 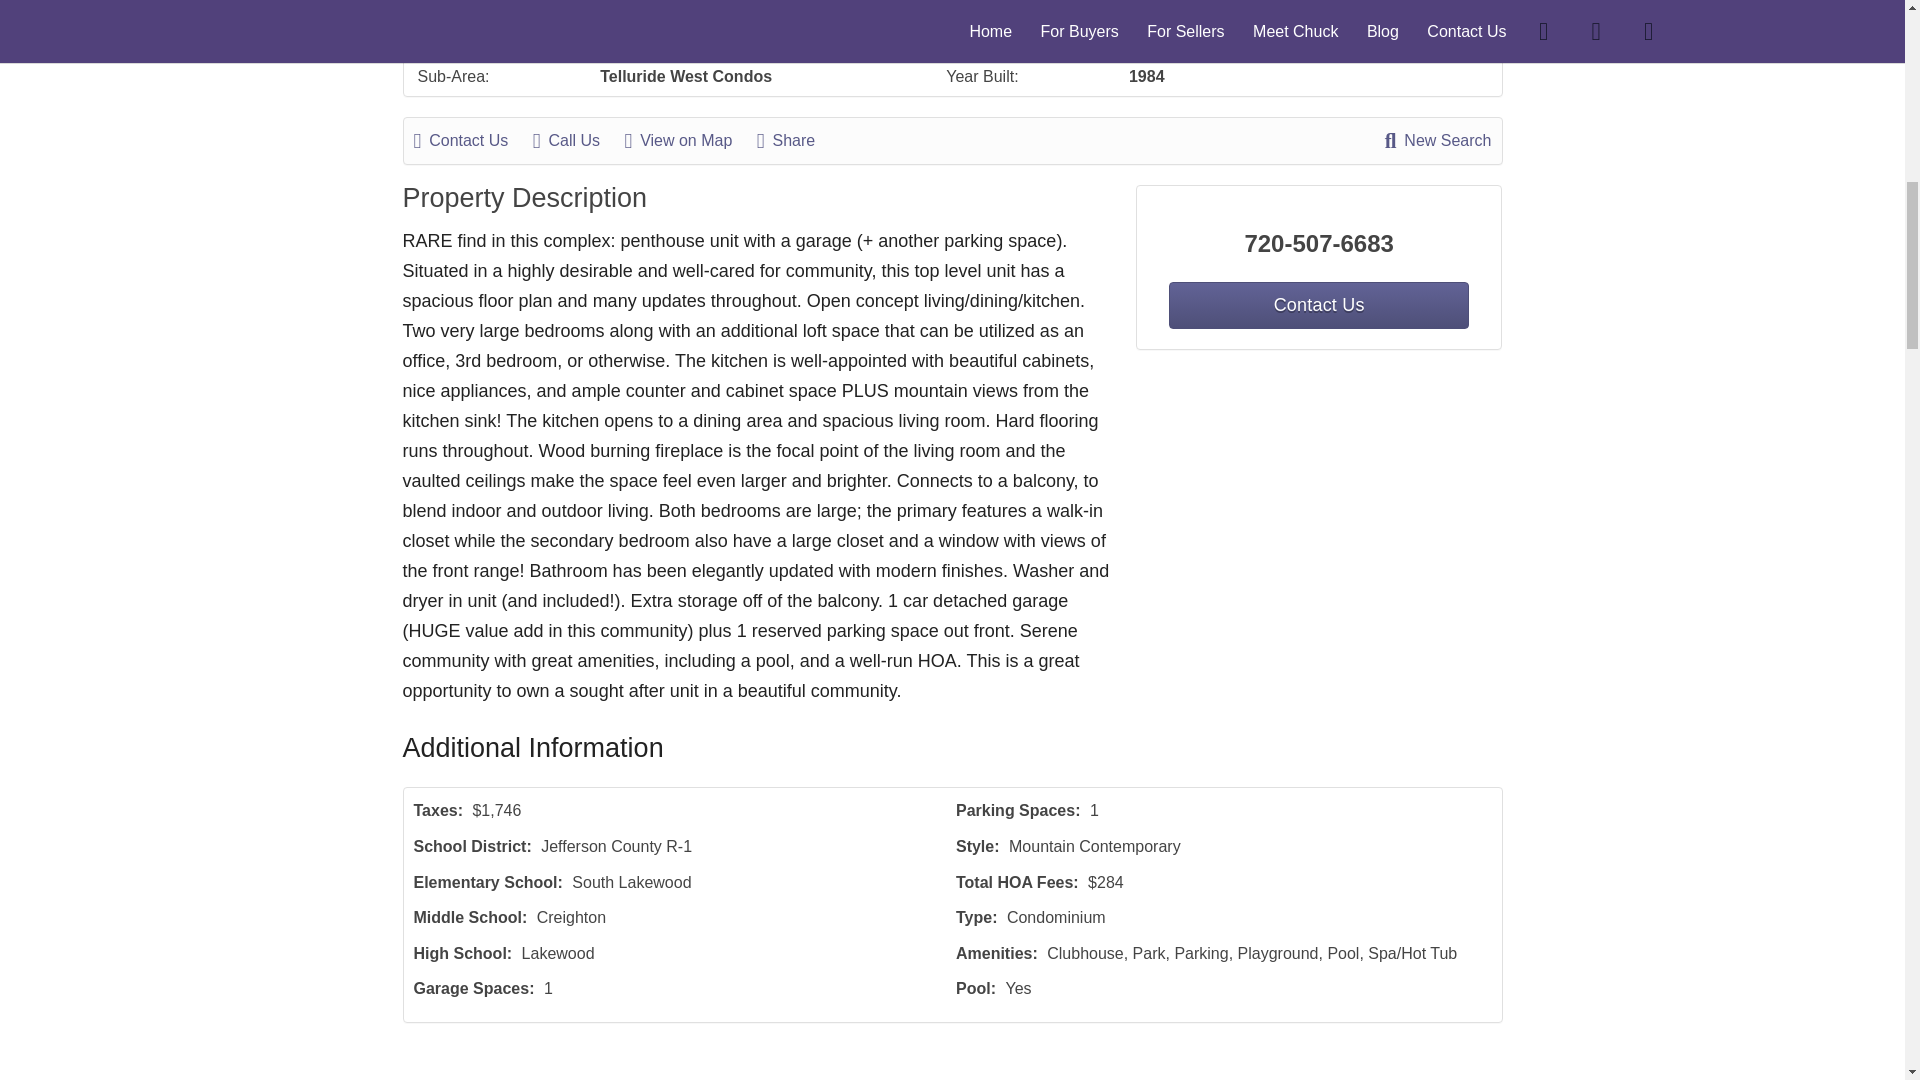 What do you see at coordinates (1438, 140) in the screenshot?
I see `New Search` at bounding box center [1438, 140].